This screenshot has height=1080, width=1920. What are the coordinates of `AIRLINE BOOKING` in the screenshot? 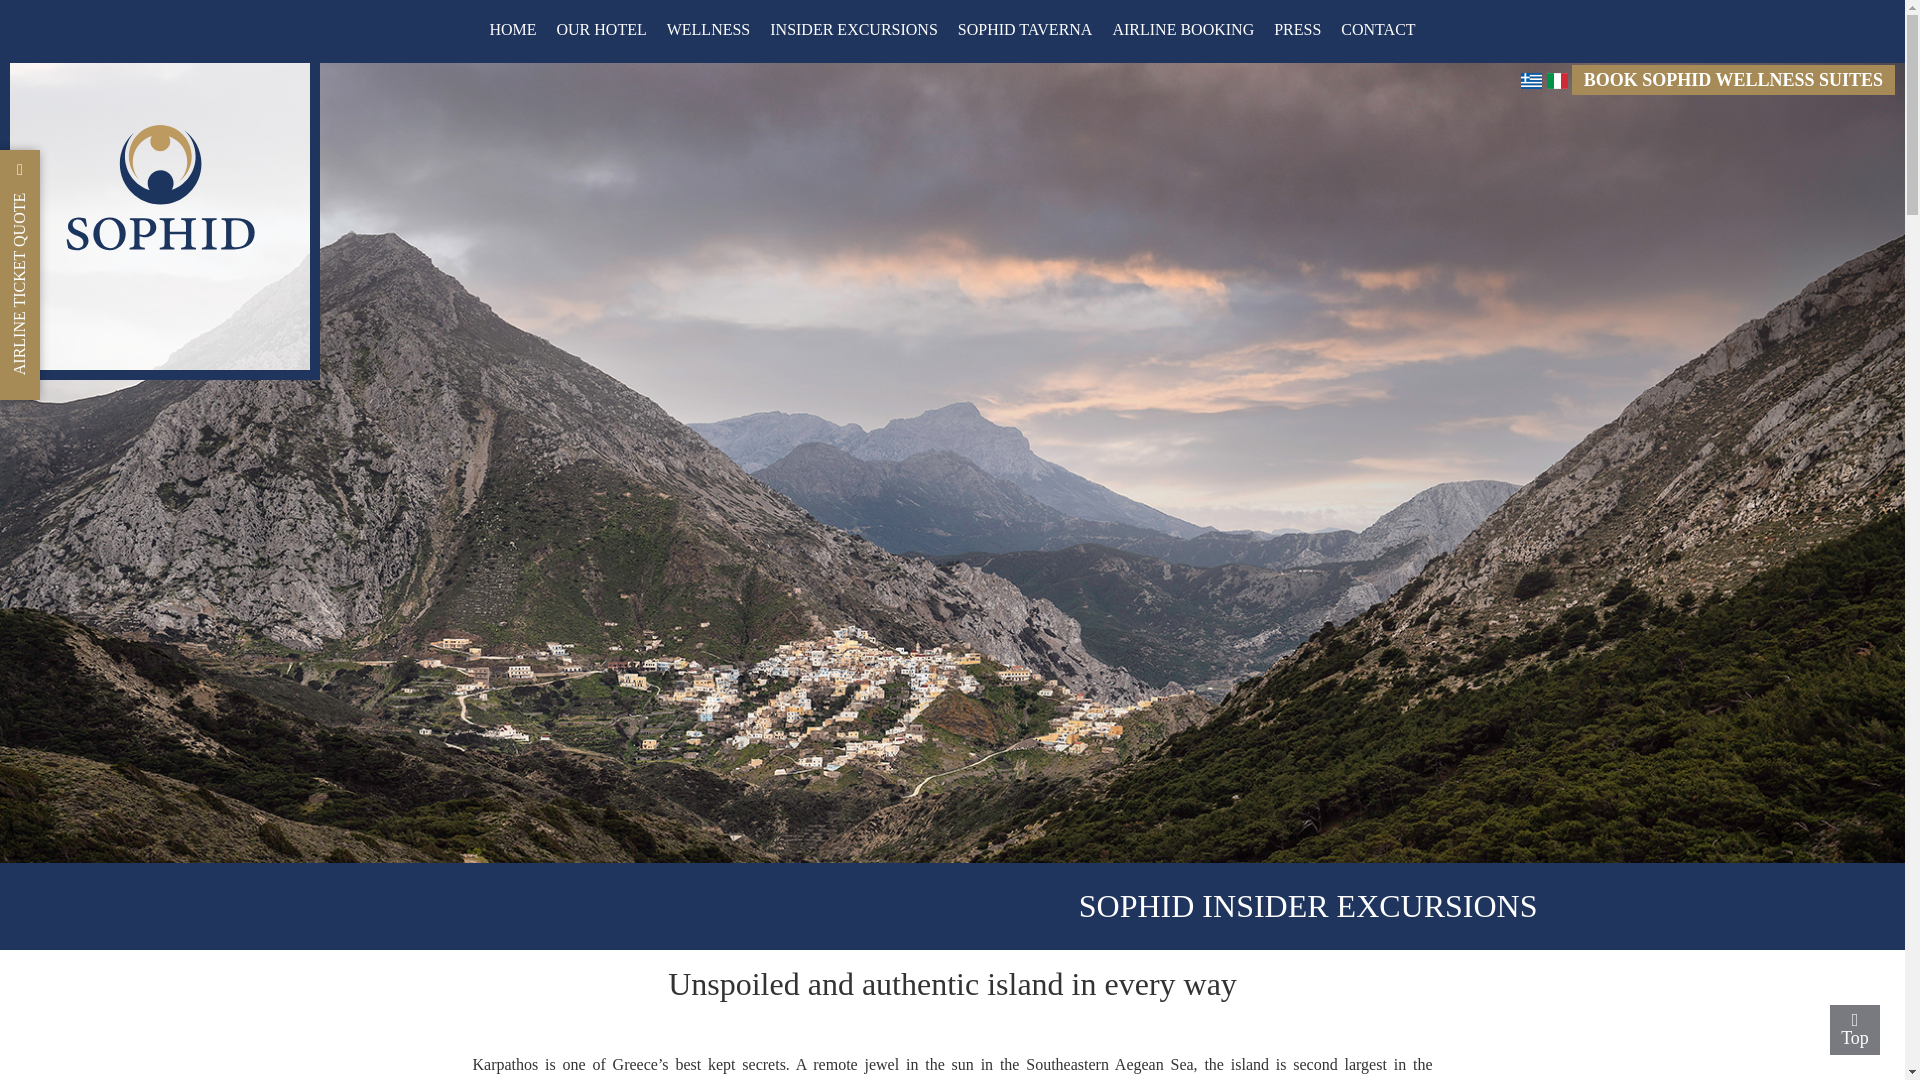 It's located at (1182, 32).